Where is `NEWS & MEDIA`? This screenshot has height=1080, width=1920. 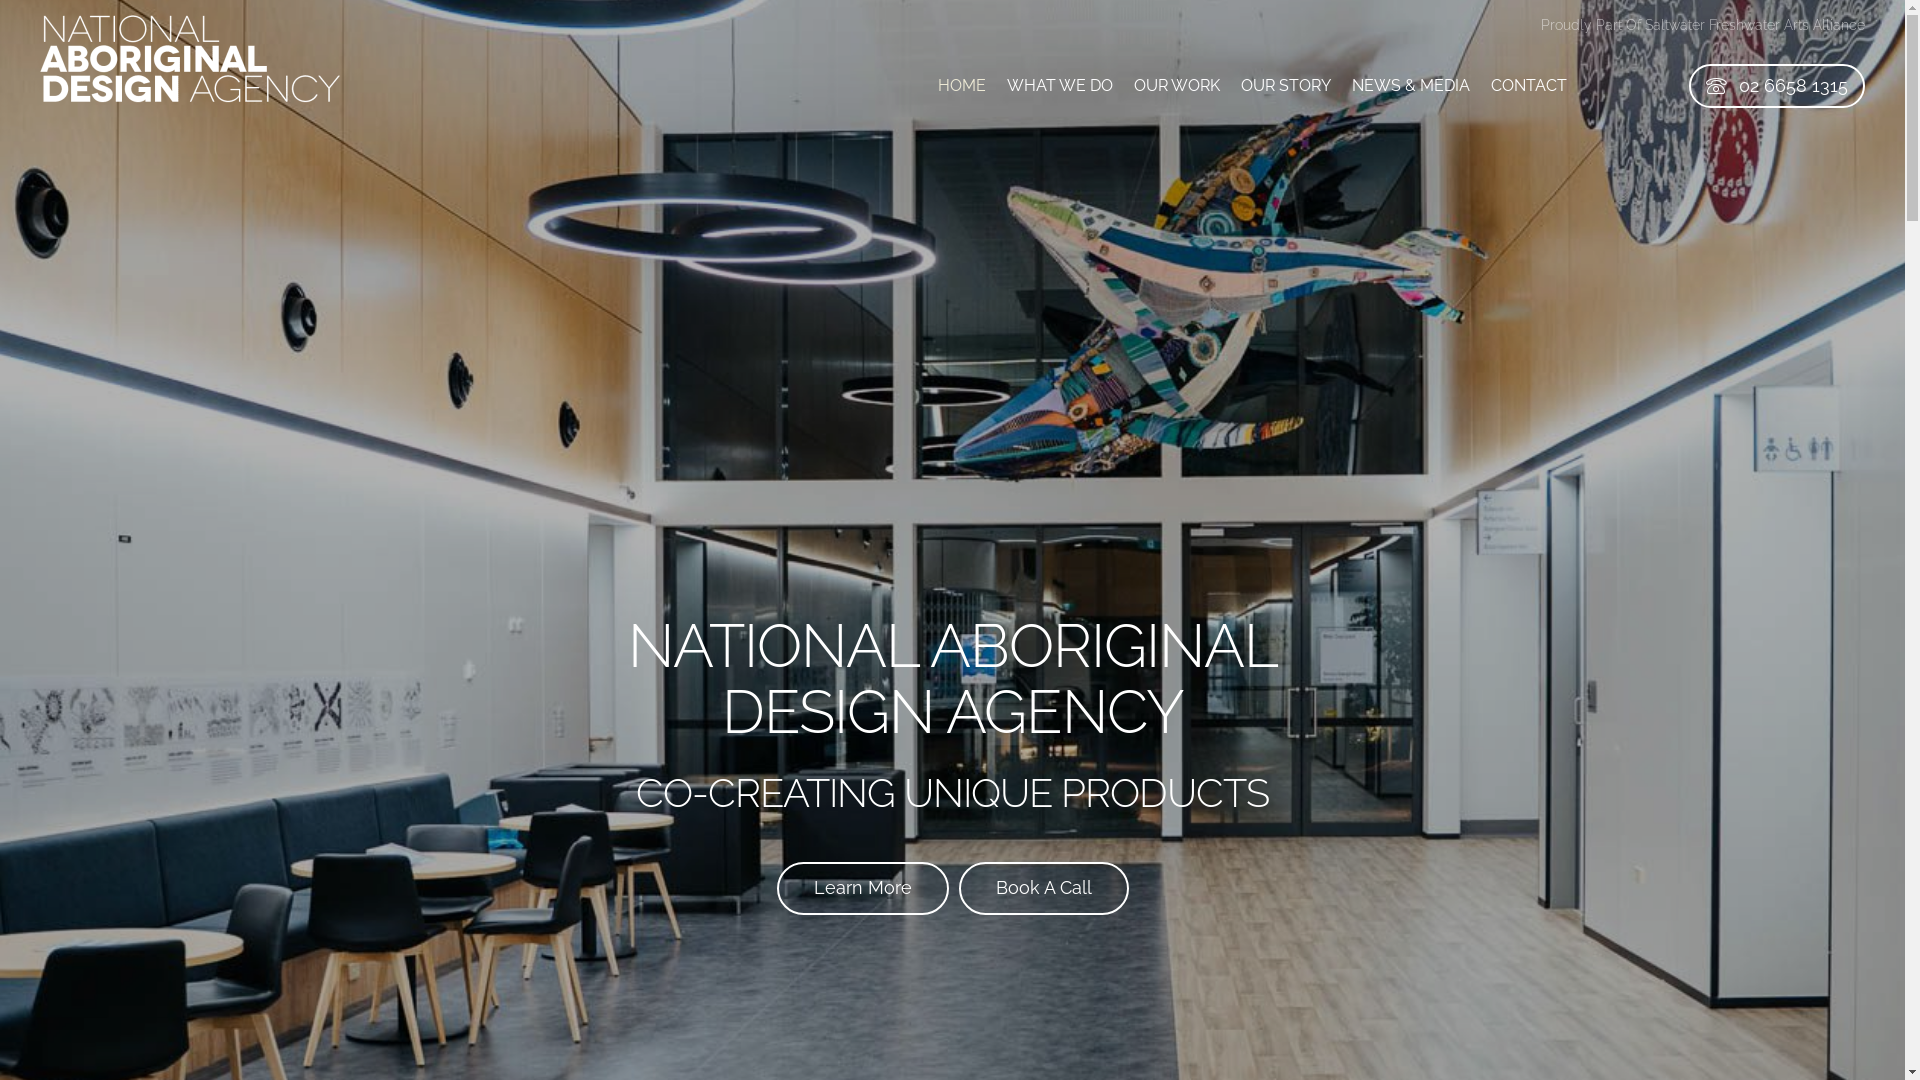
NEWS & MEDIA is located at coordinates (1411, 86).